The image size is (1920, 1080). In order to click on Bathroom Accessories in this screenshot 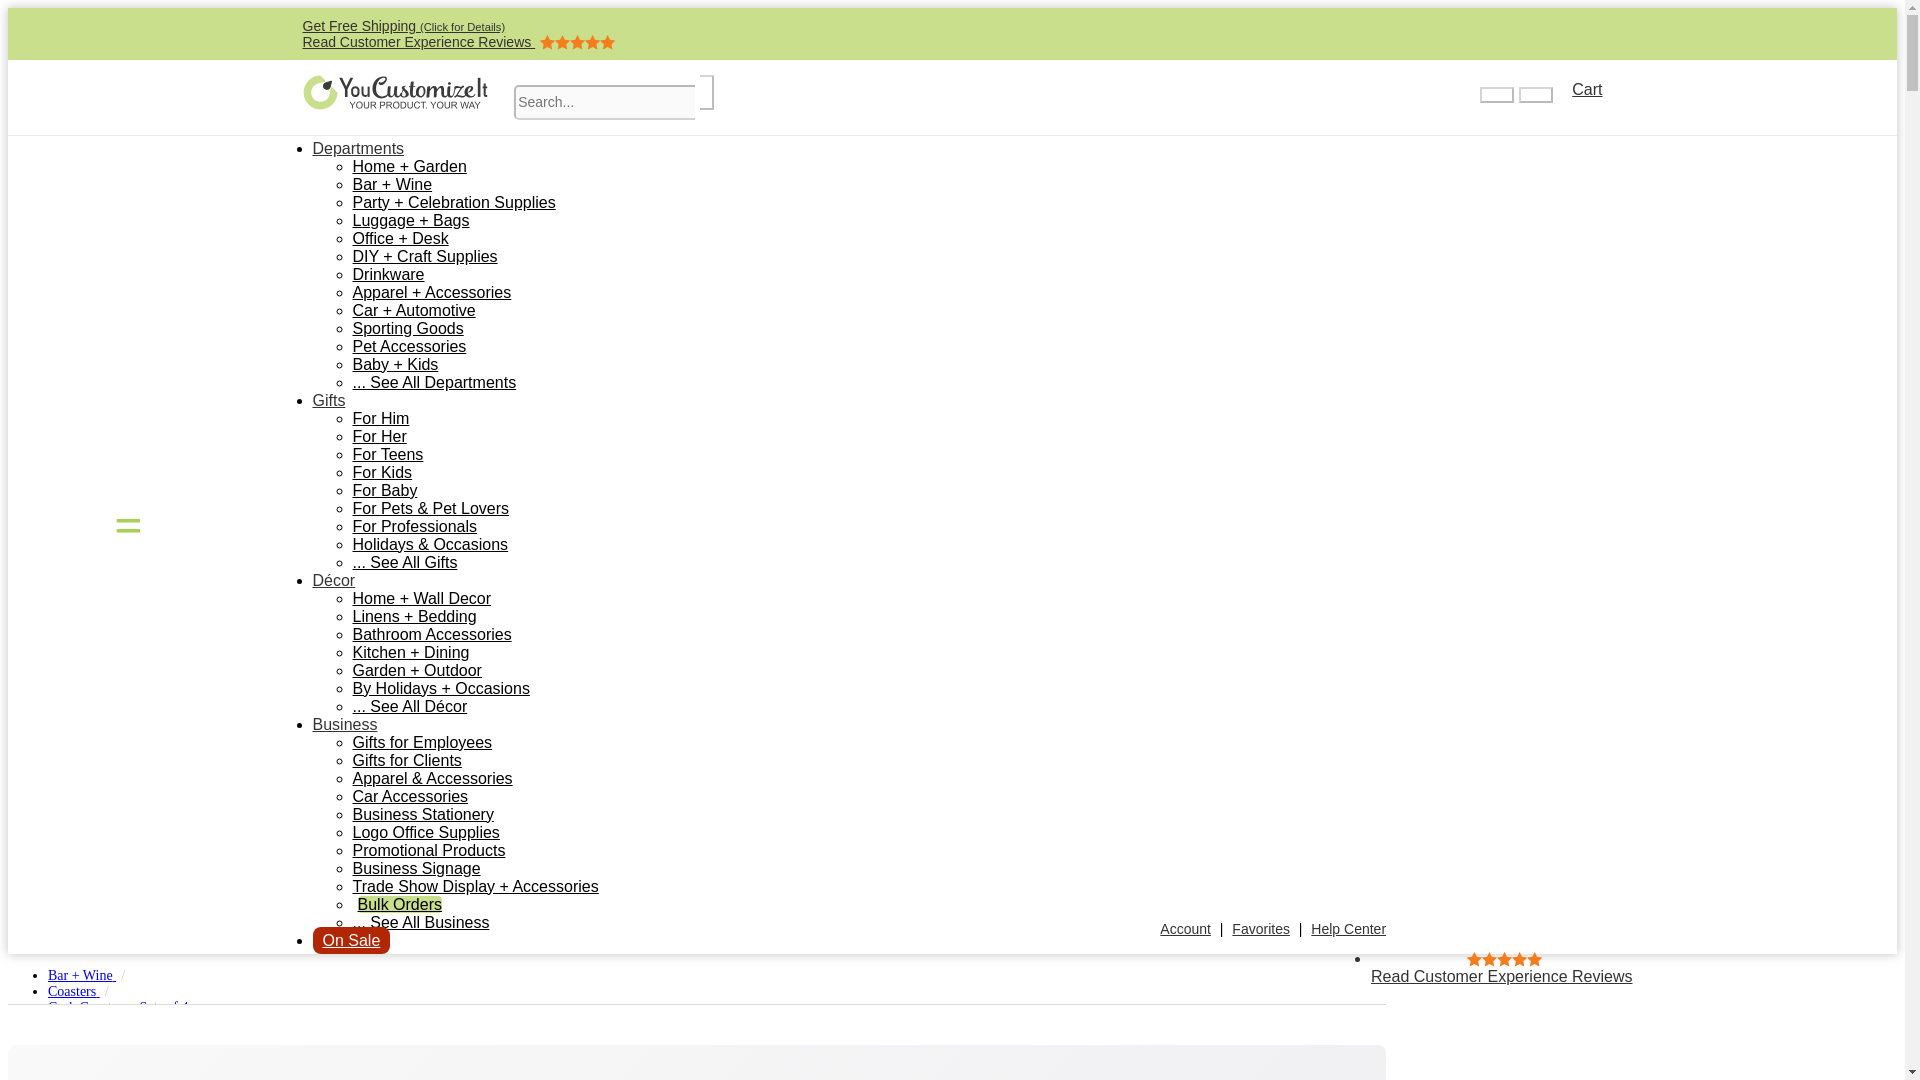, I will do `click(458, 41)`.